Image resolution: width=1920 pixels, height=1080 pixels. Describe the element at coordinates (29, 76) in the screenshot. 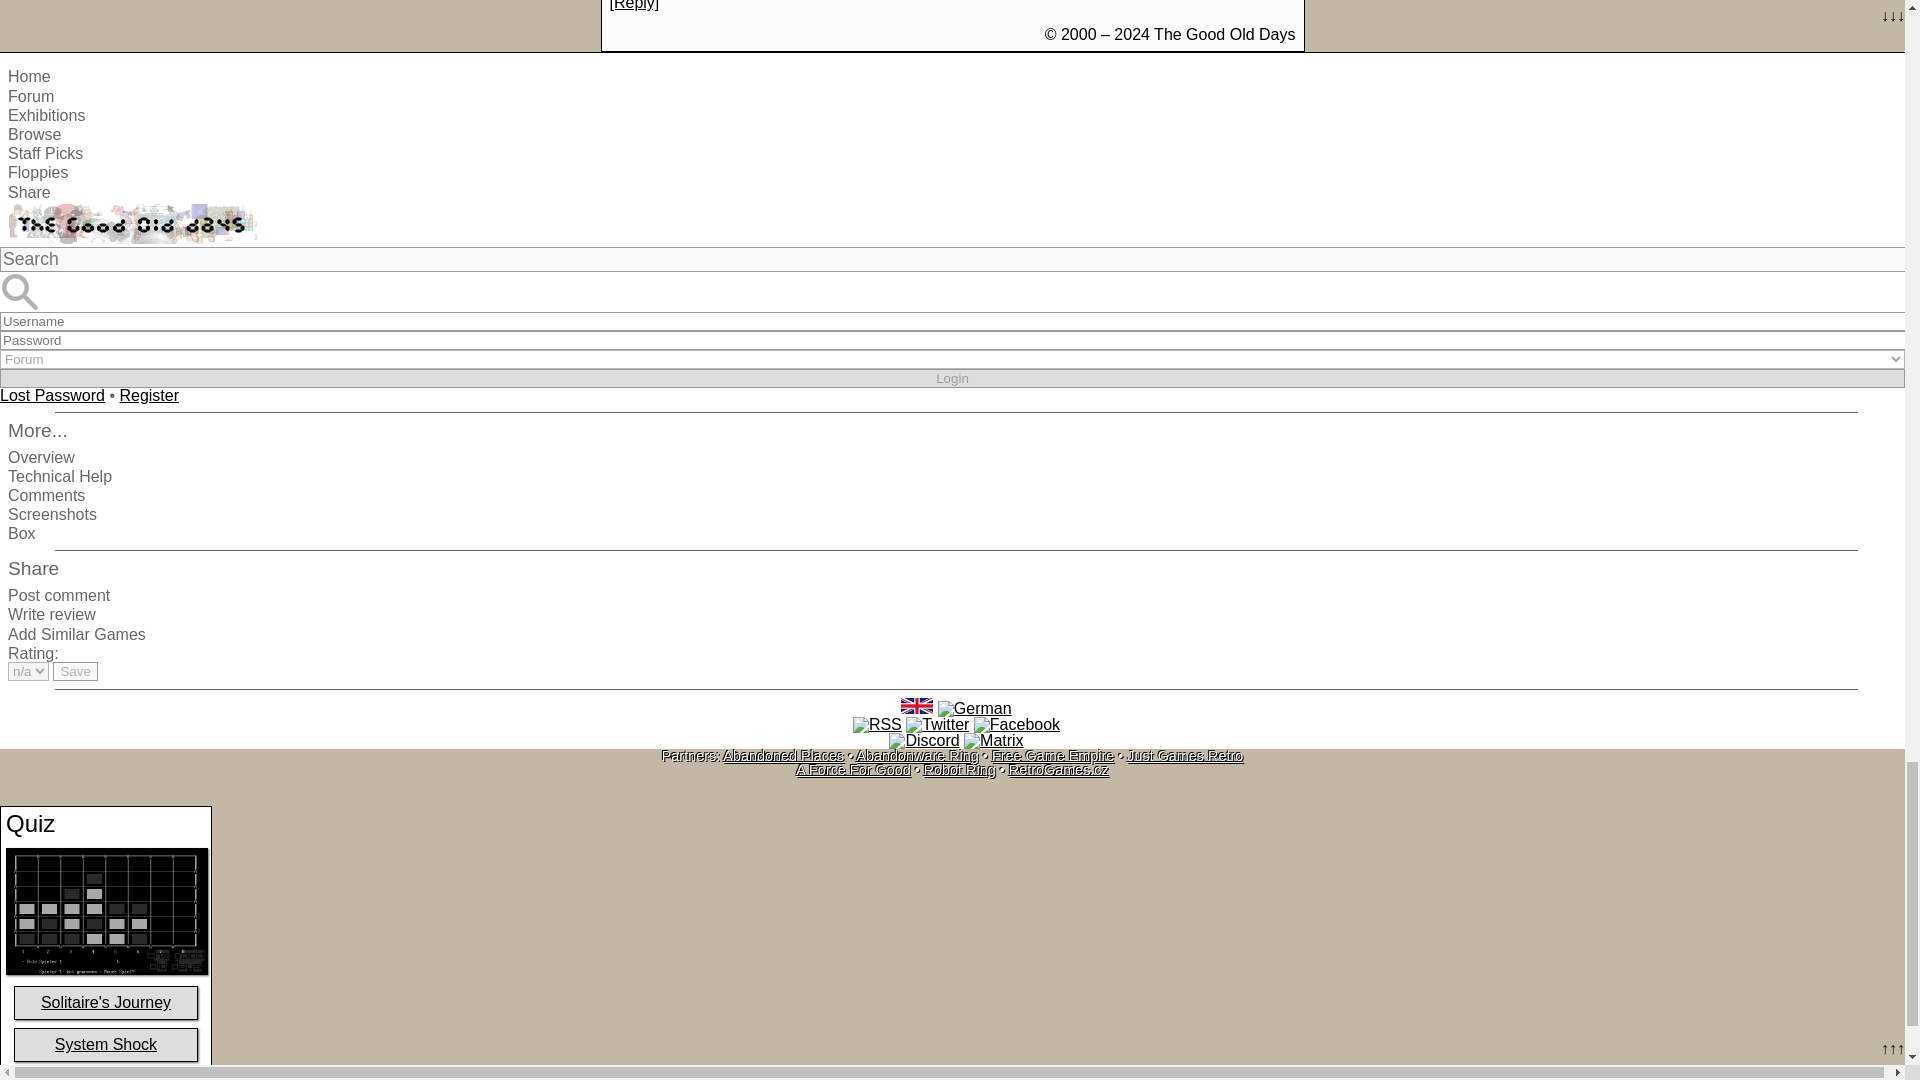

I see `Home` at that location.